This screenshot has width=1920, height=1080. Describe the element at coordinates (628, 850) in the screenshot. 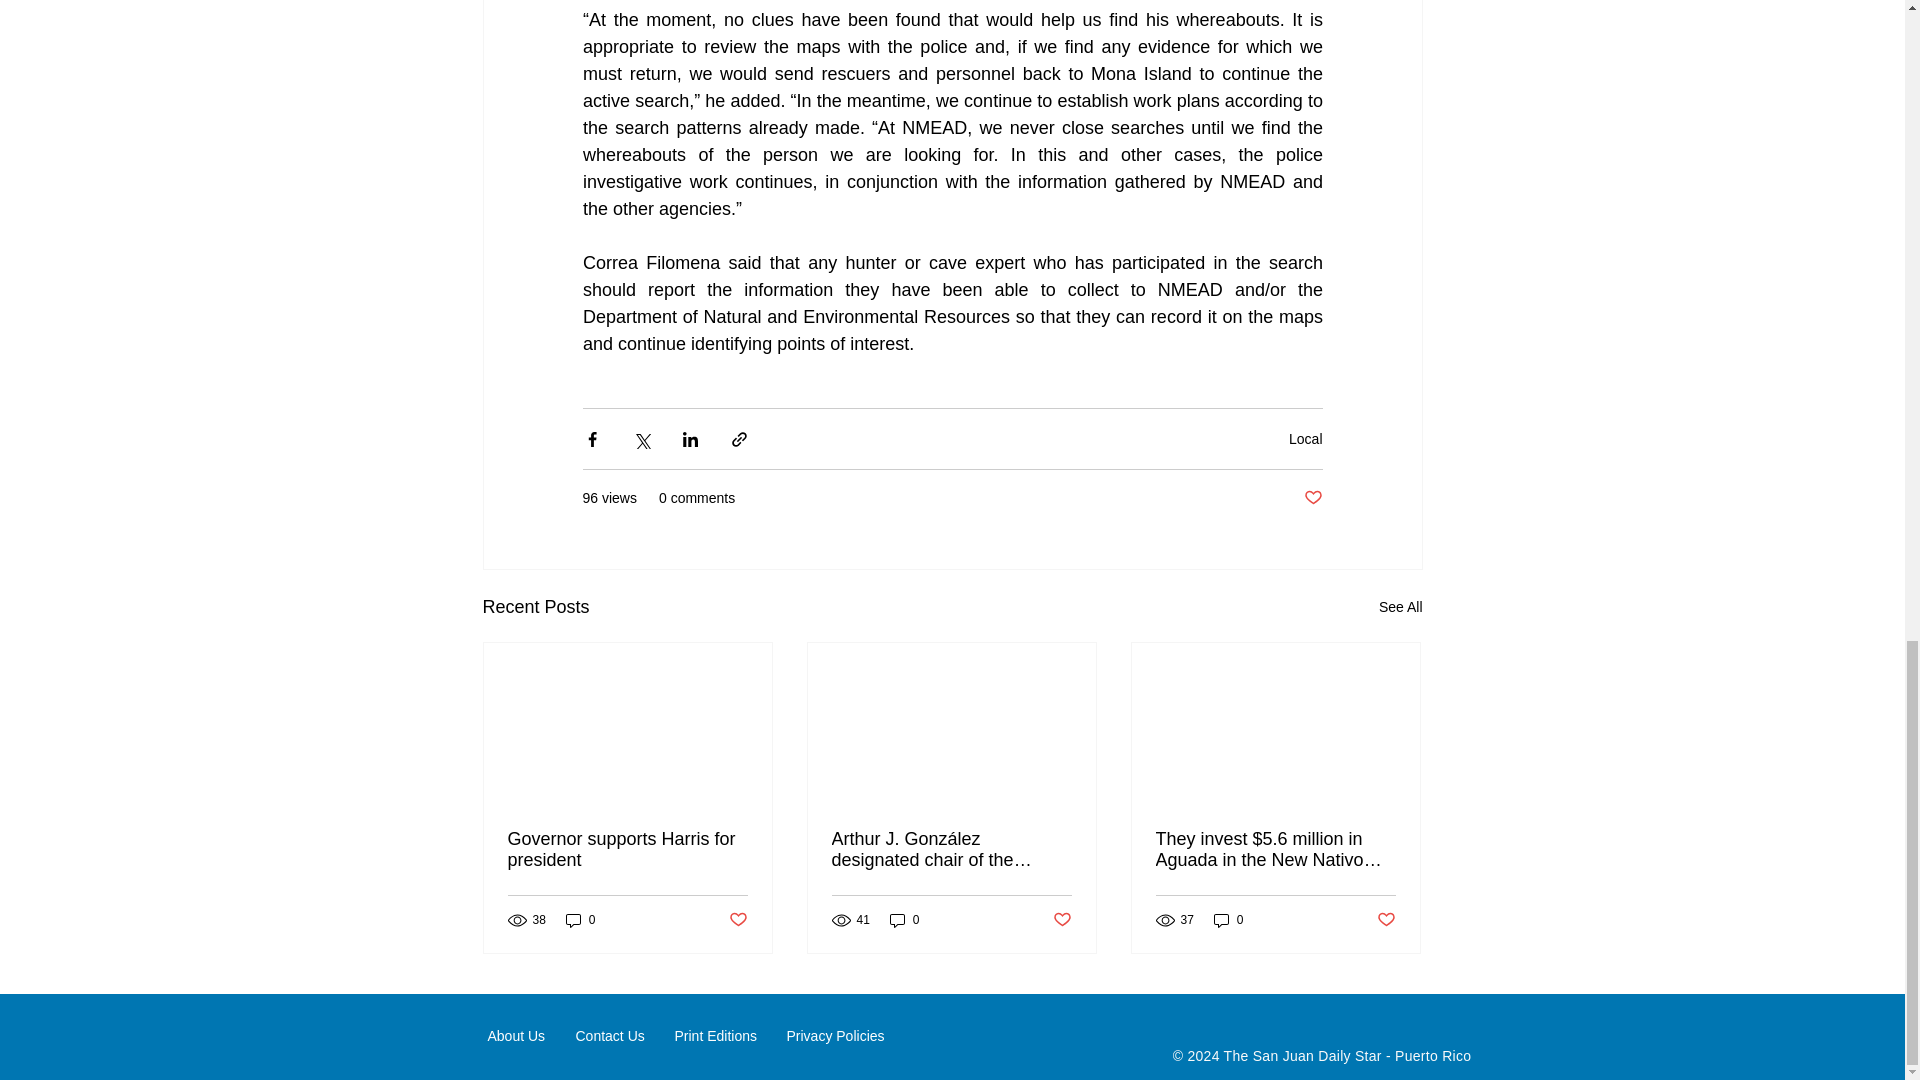

I see `Governor supports Harris for president` at that location.